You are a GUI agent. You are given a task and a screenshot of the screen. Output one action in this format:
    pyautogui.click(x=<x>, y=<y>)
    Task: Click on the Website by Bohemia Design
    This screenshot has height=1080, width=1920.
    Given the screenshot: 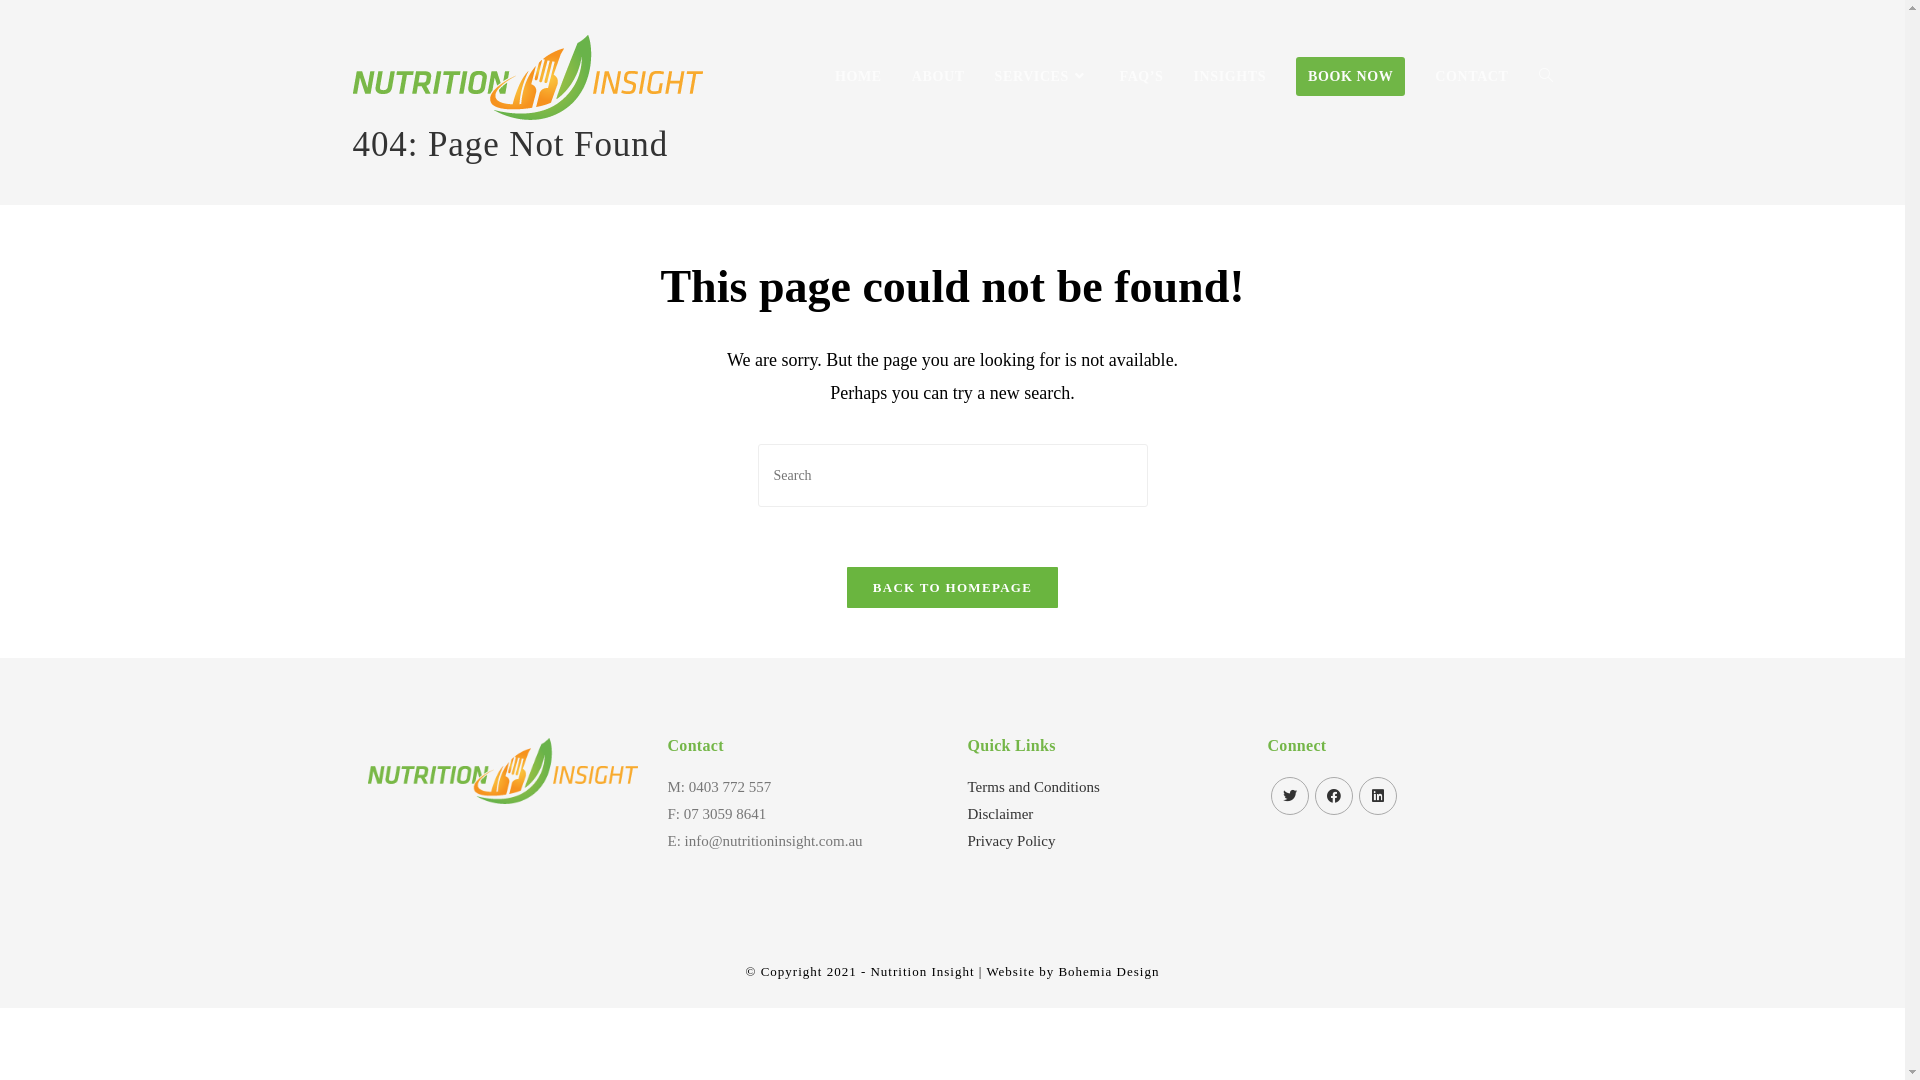 What is the action you would take?
    pyautogui.click(x=1072, y=972)
    